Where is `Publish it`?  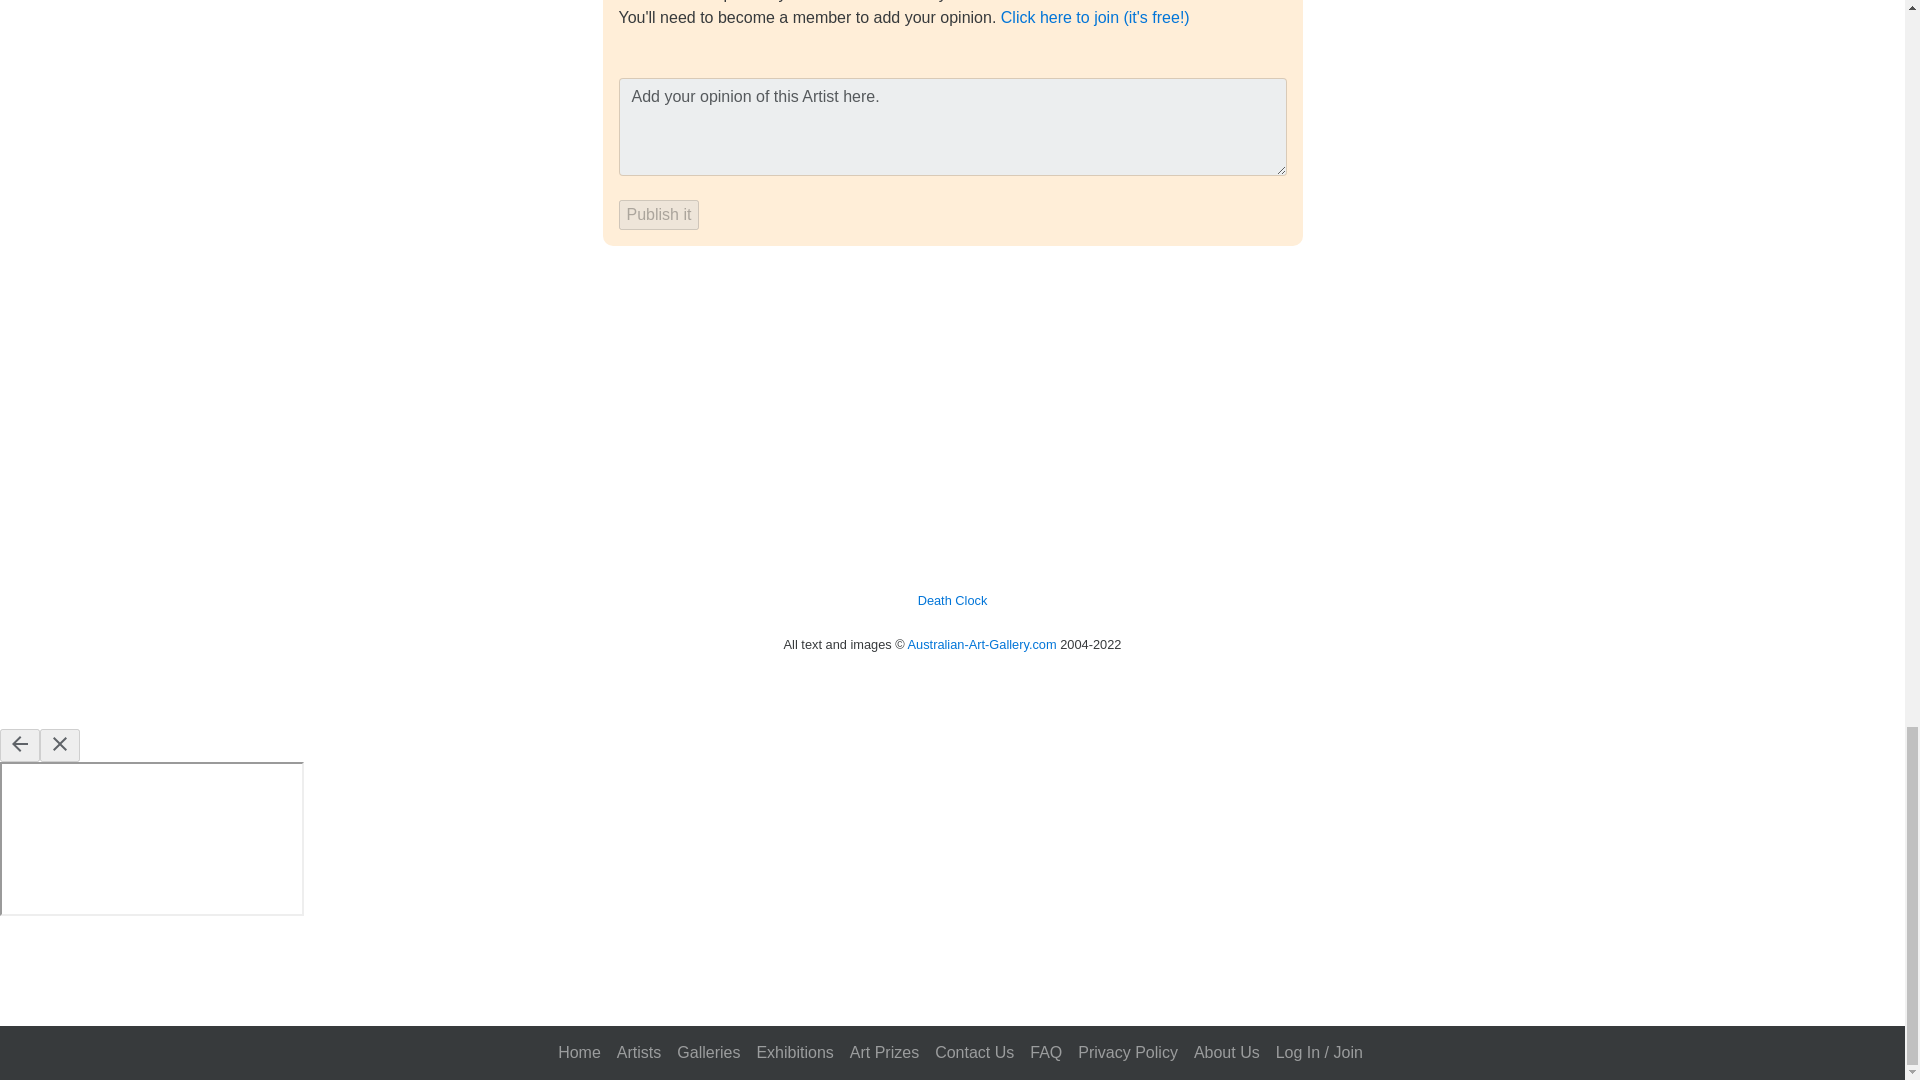 Publish it is located at coordinates (658, 214).